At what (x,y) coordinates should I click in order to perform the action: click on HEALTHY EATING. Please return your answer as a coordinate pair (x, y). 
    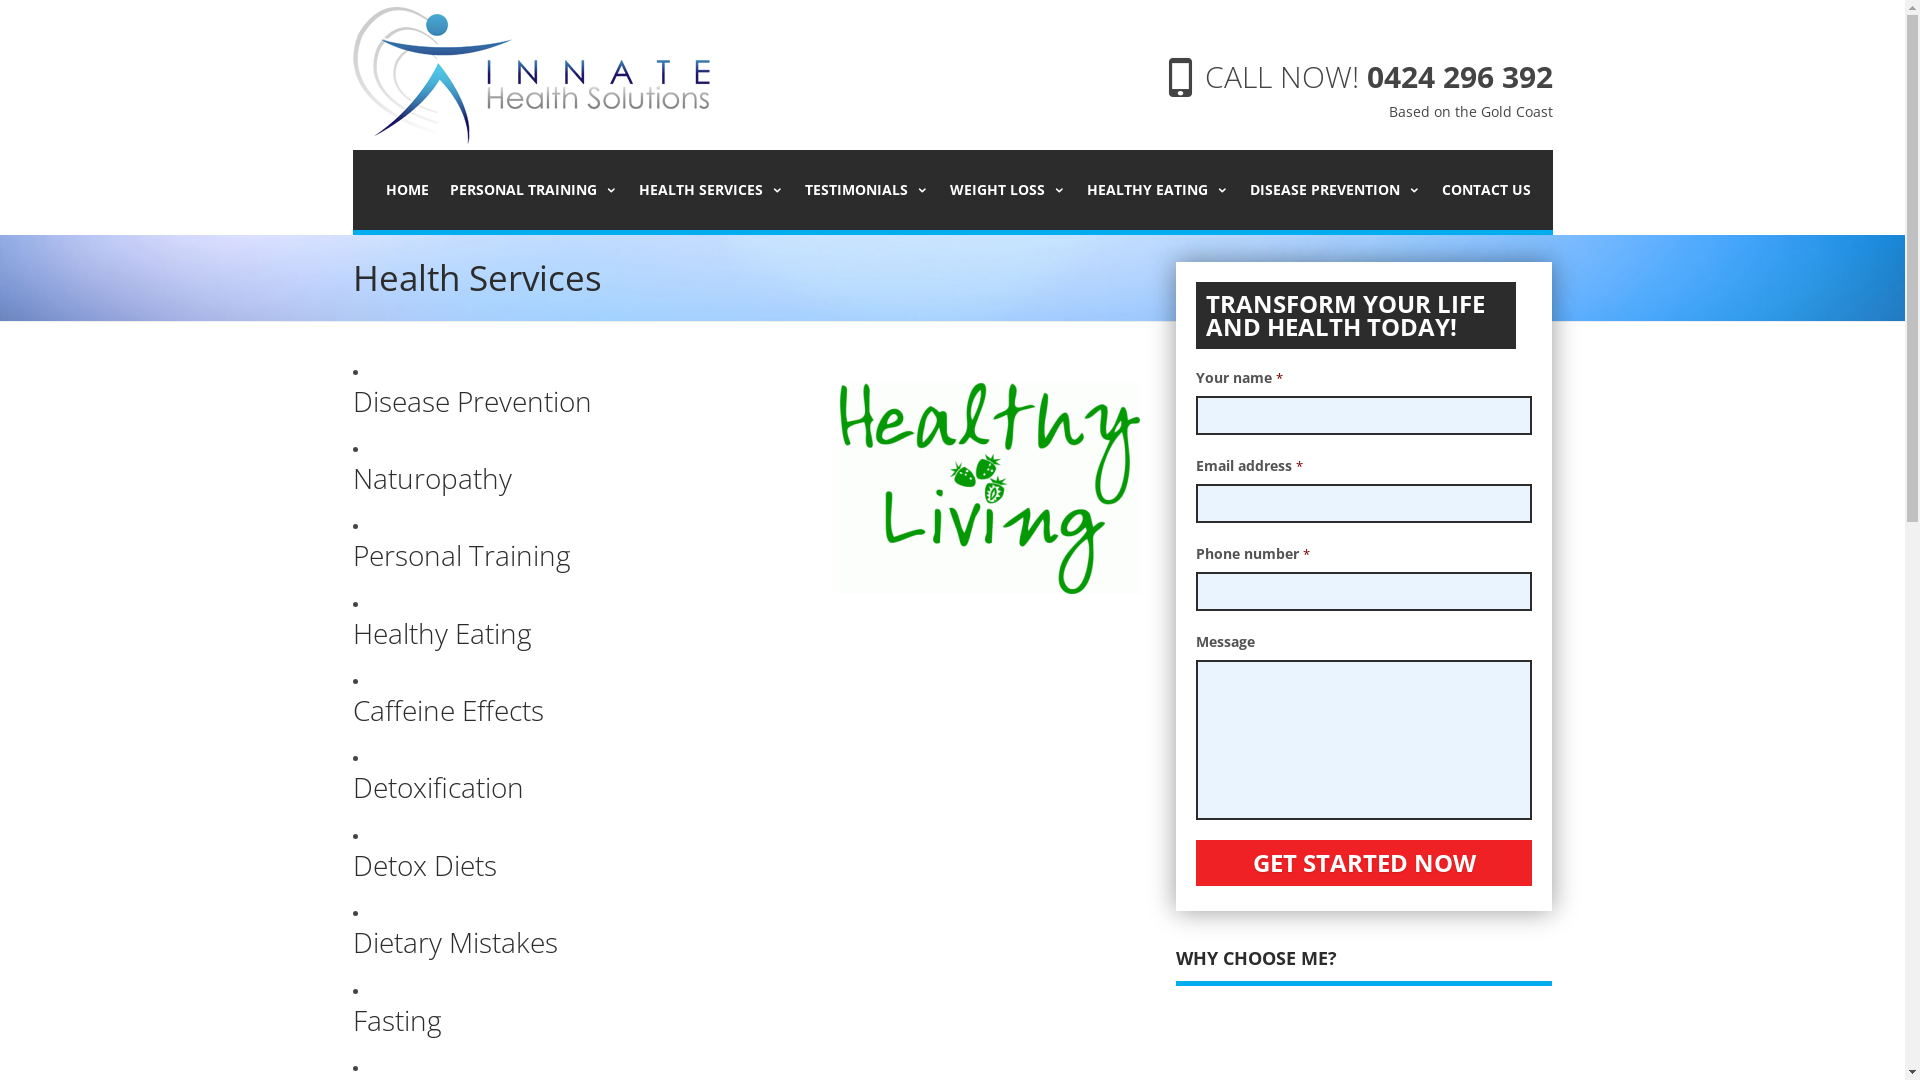
    Looking at the image, I should click on (1157, 190).